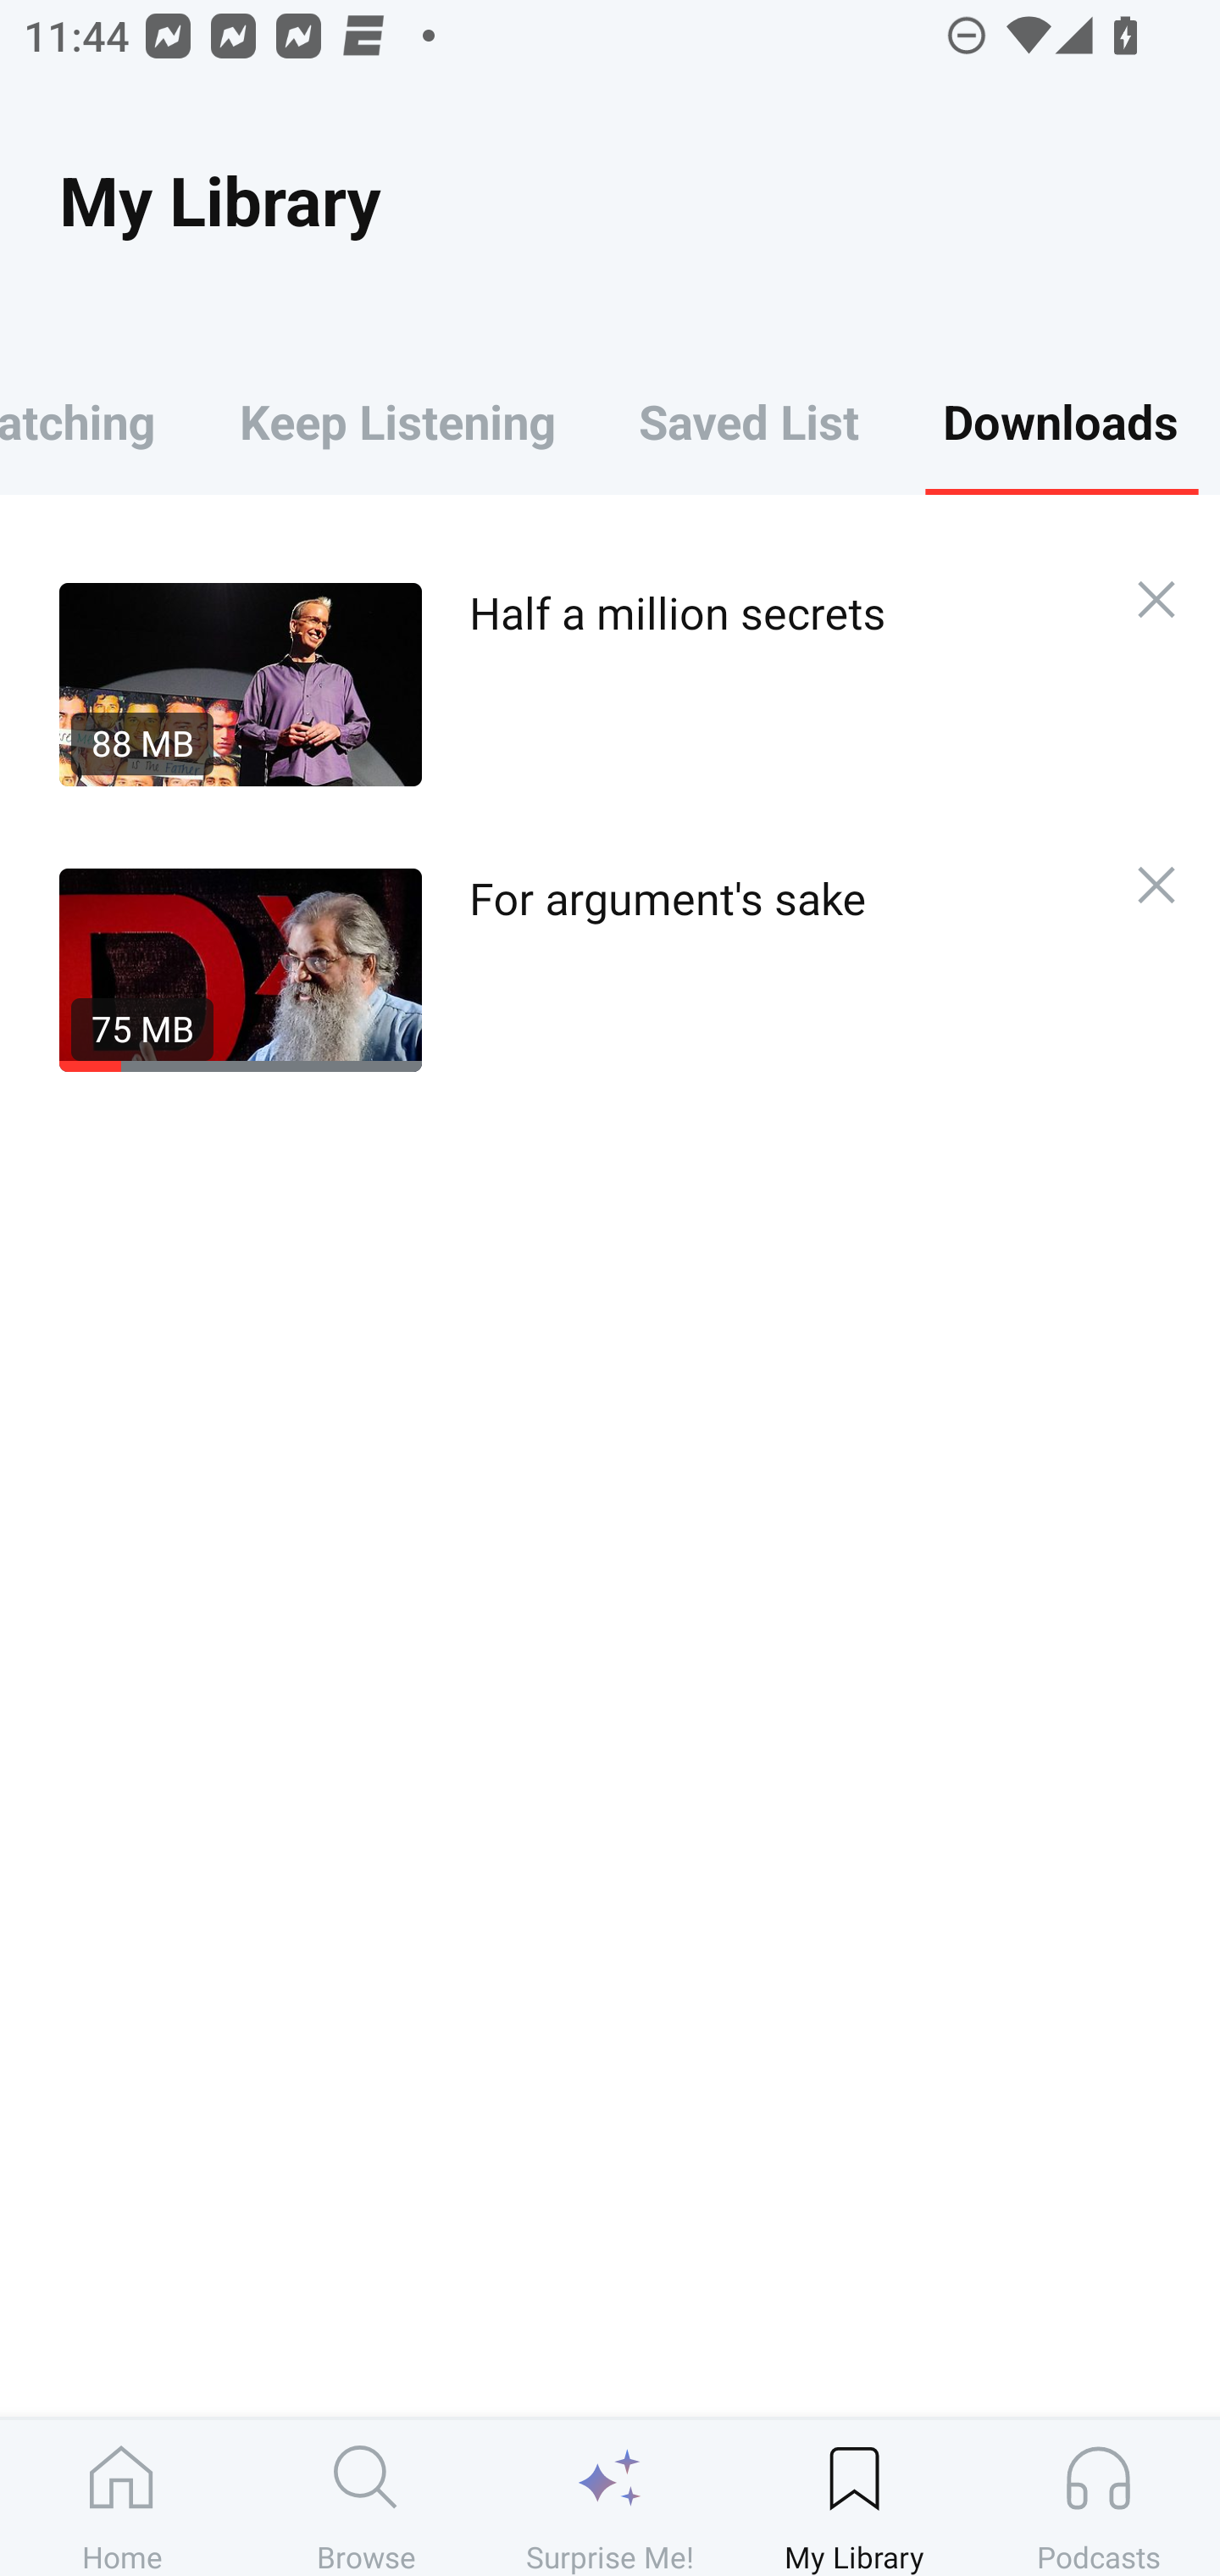  What do you see at coordinates (397, 420) in the screenshot?
I see `Keep Listening` at bounding box center [397, 420].